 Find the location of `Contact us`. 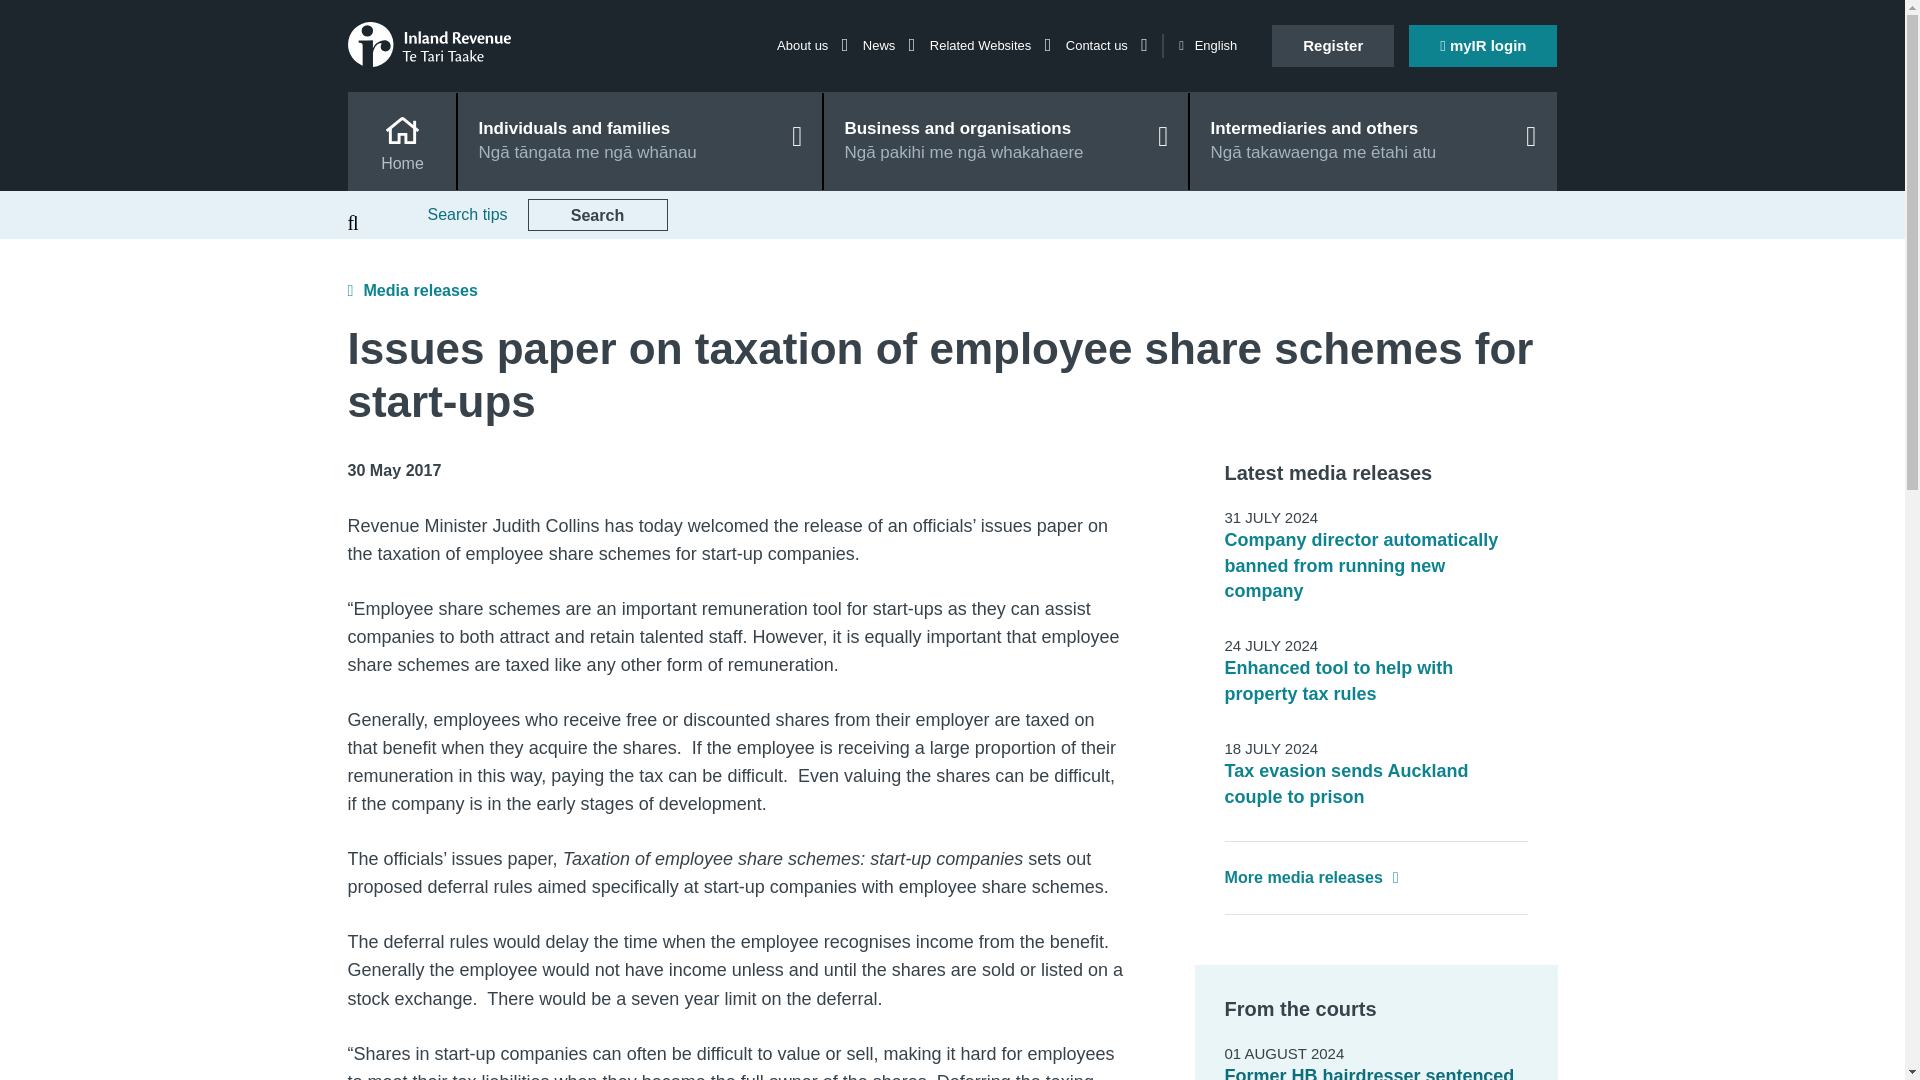

Contact us is located at coordinates (1106, 44).